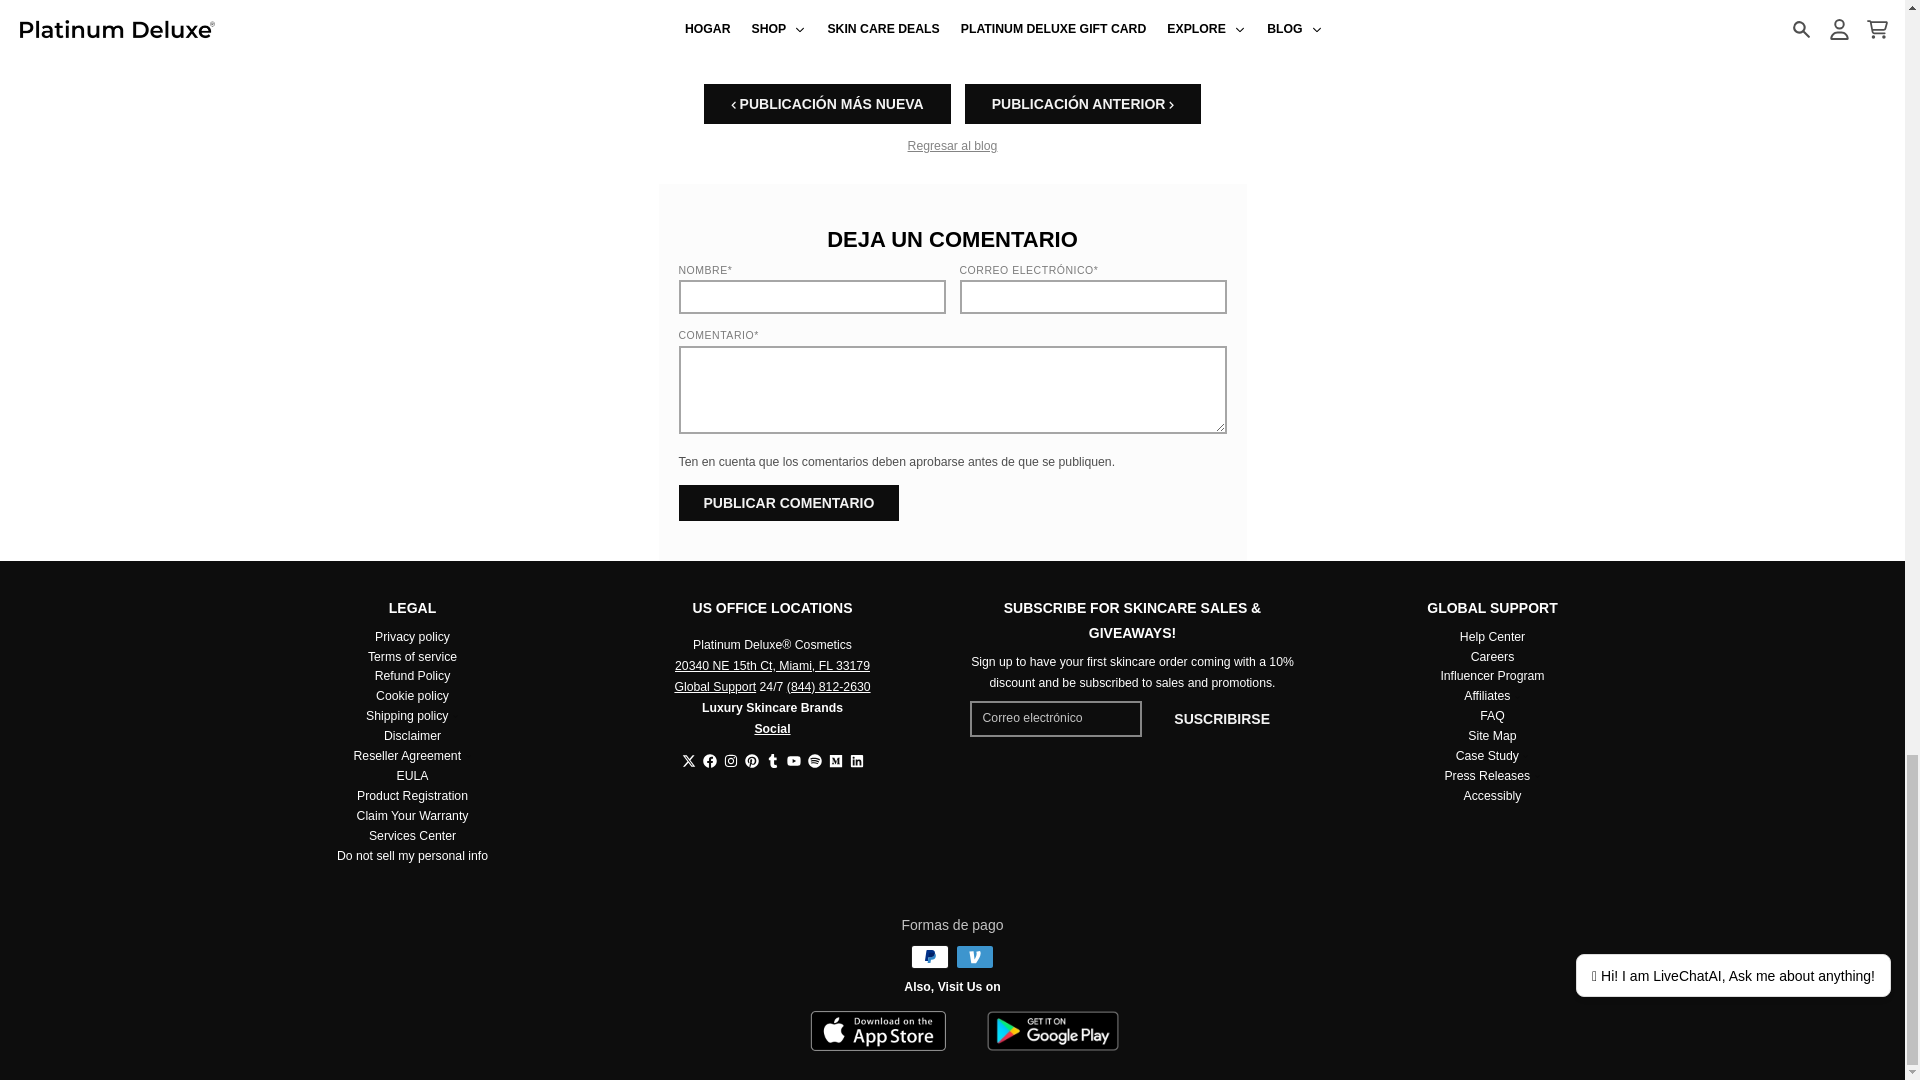 Image resolution: width=1920 pixels, height=1080 pixels. What do you see at coordinates (834, 760) in the screenshot?
I see `Medium - Platinum Deluxe Cosmetics` at bounding box center [834, 760].